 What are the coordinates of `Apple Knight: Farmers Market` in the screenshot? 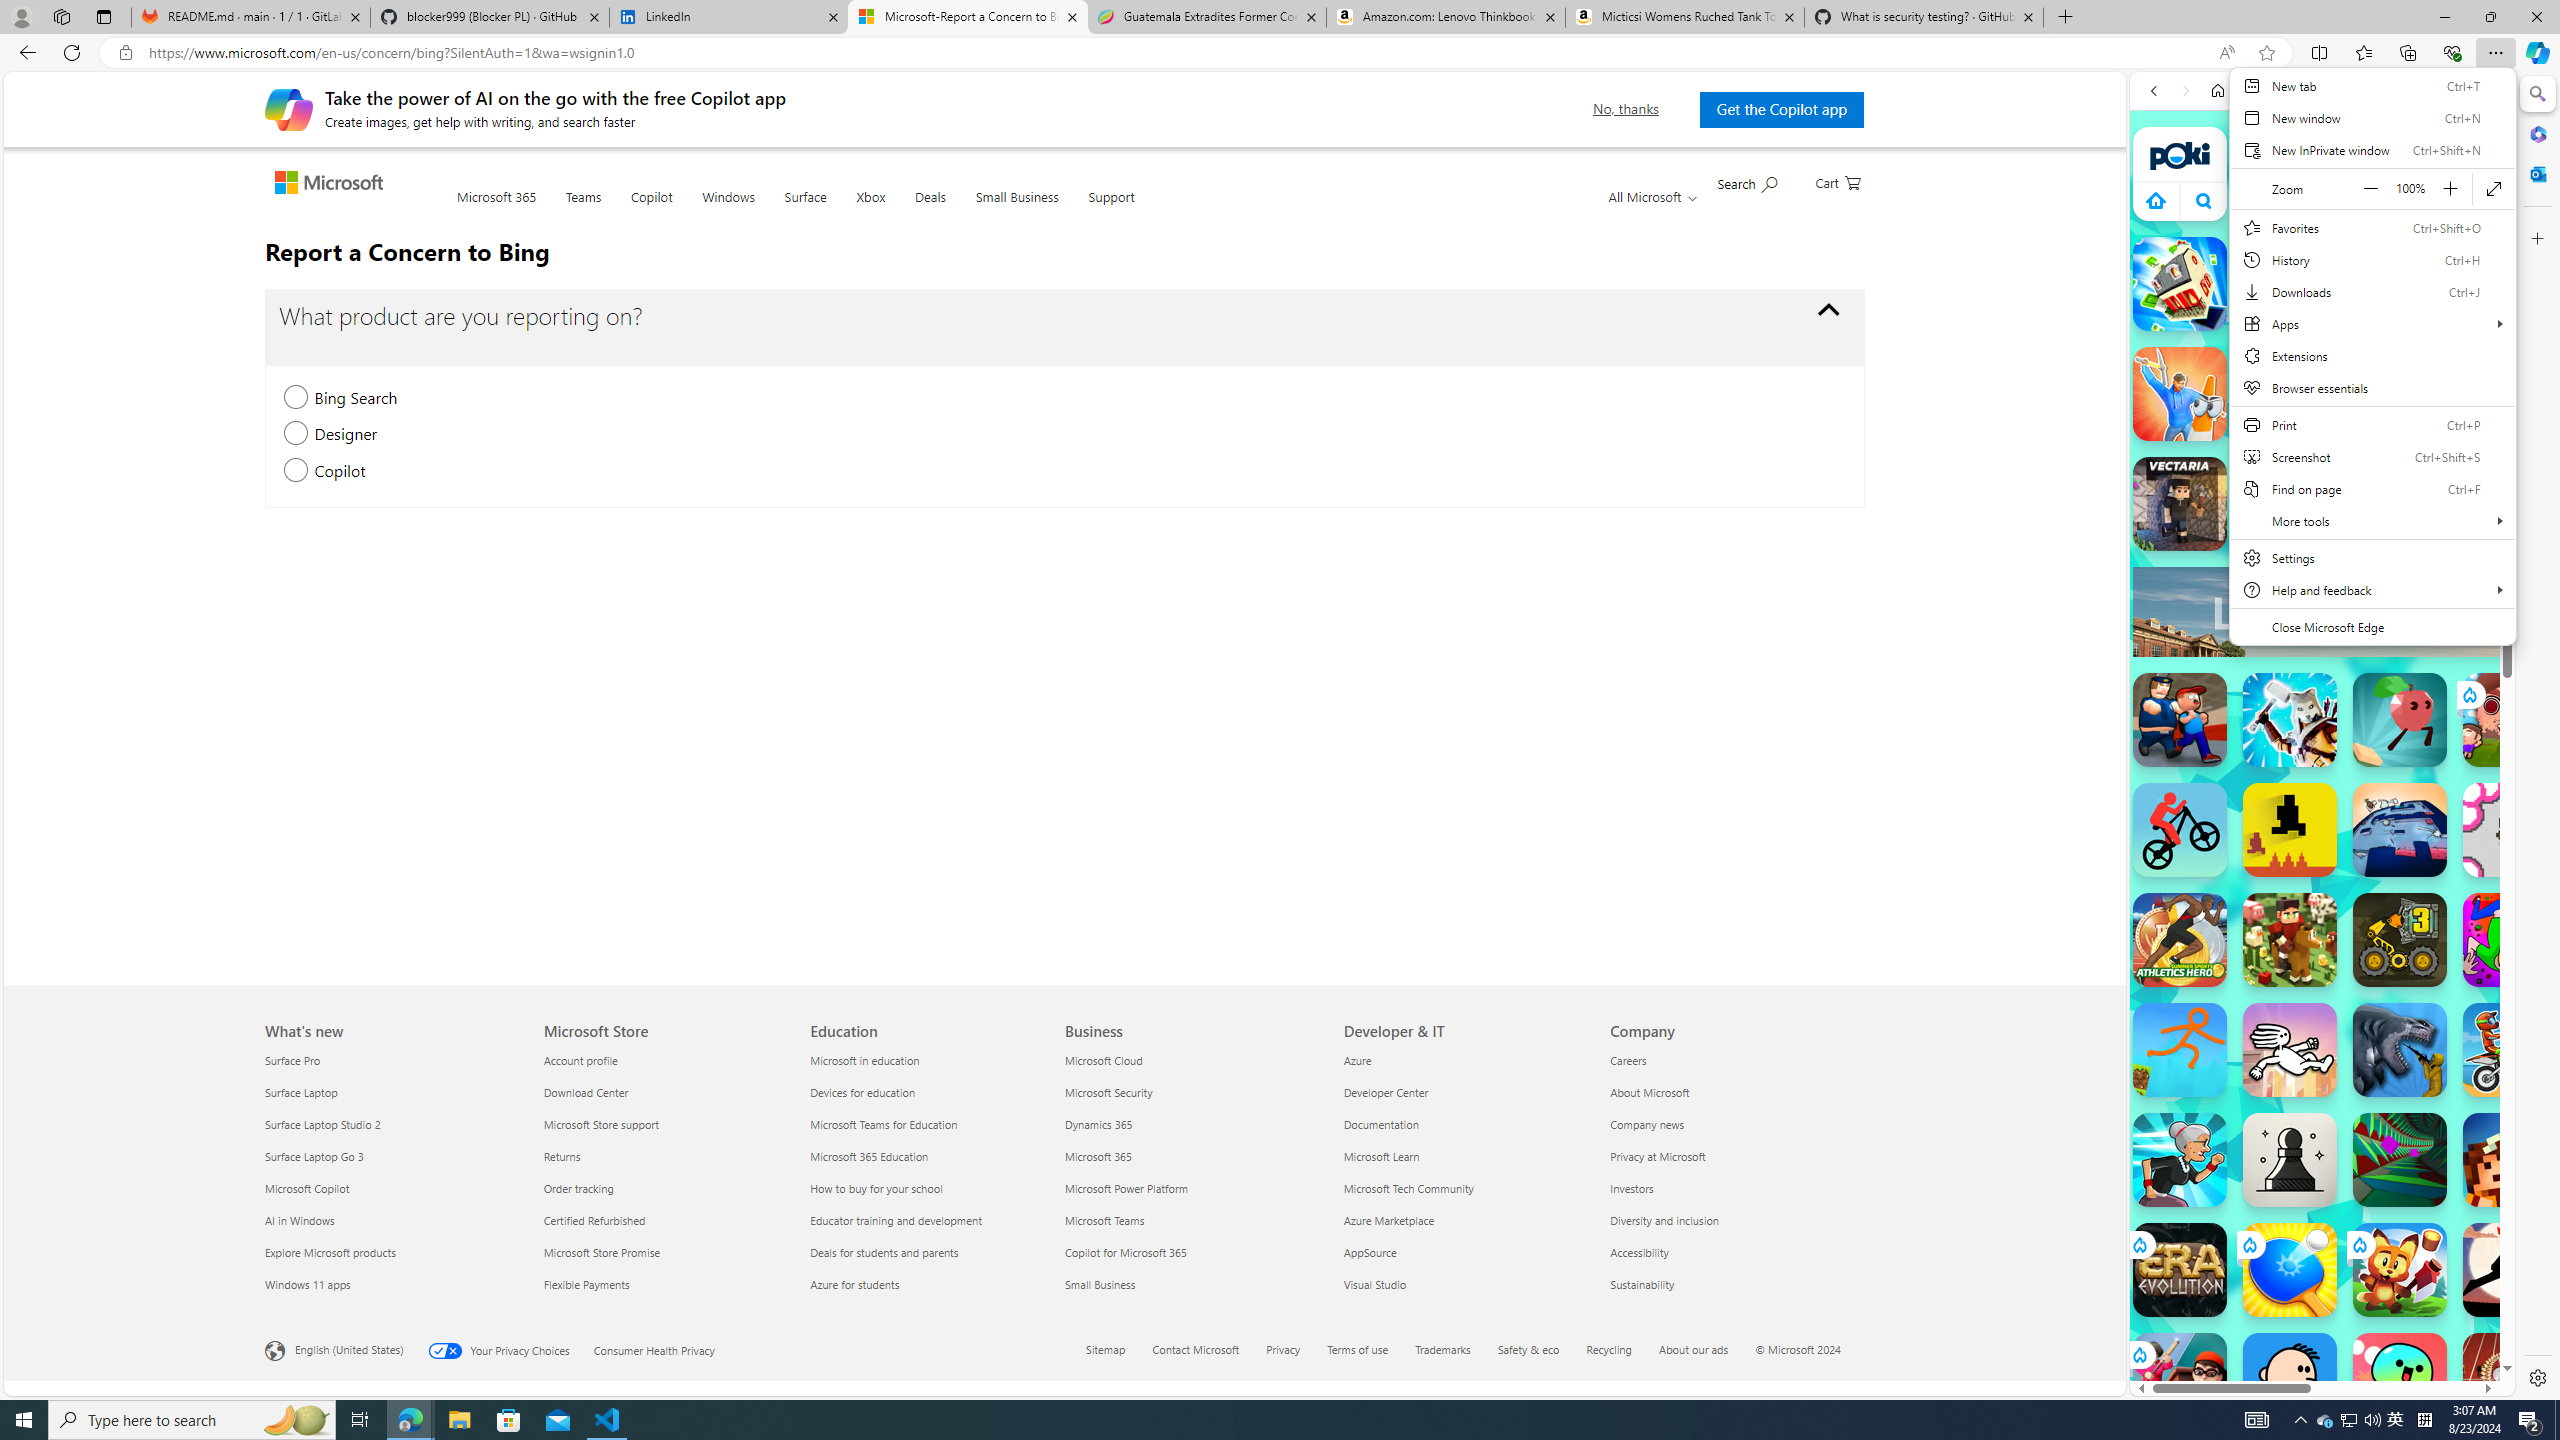 It's located at (2290, 939).